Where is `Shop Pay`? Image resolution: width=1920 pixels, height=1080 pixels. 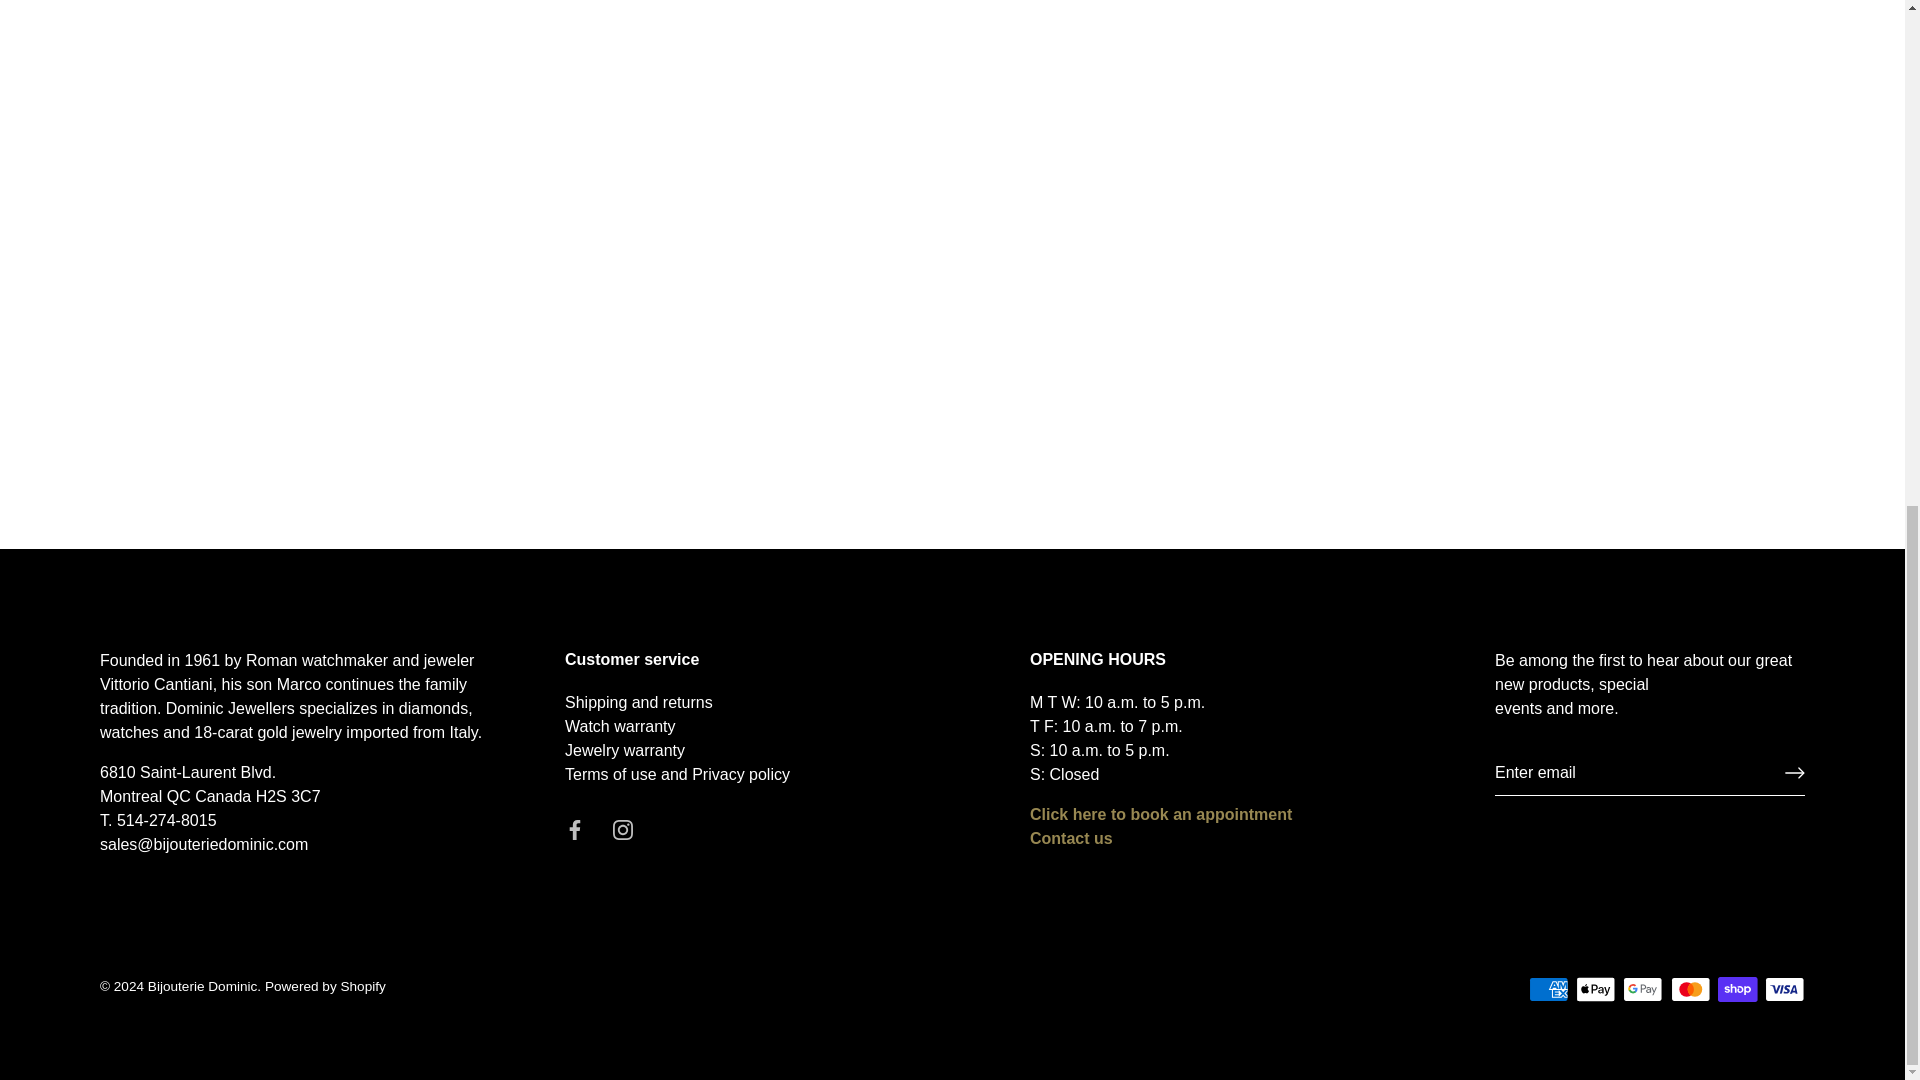 Shop Pay is located at coordinates (1737, 990).